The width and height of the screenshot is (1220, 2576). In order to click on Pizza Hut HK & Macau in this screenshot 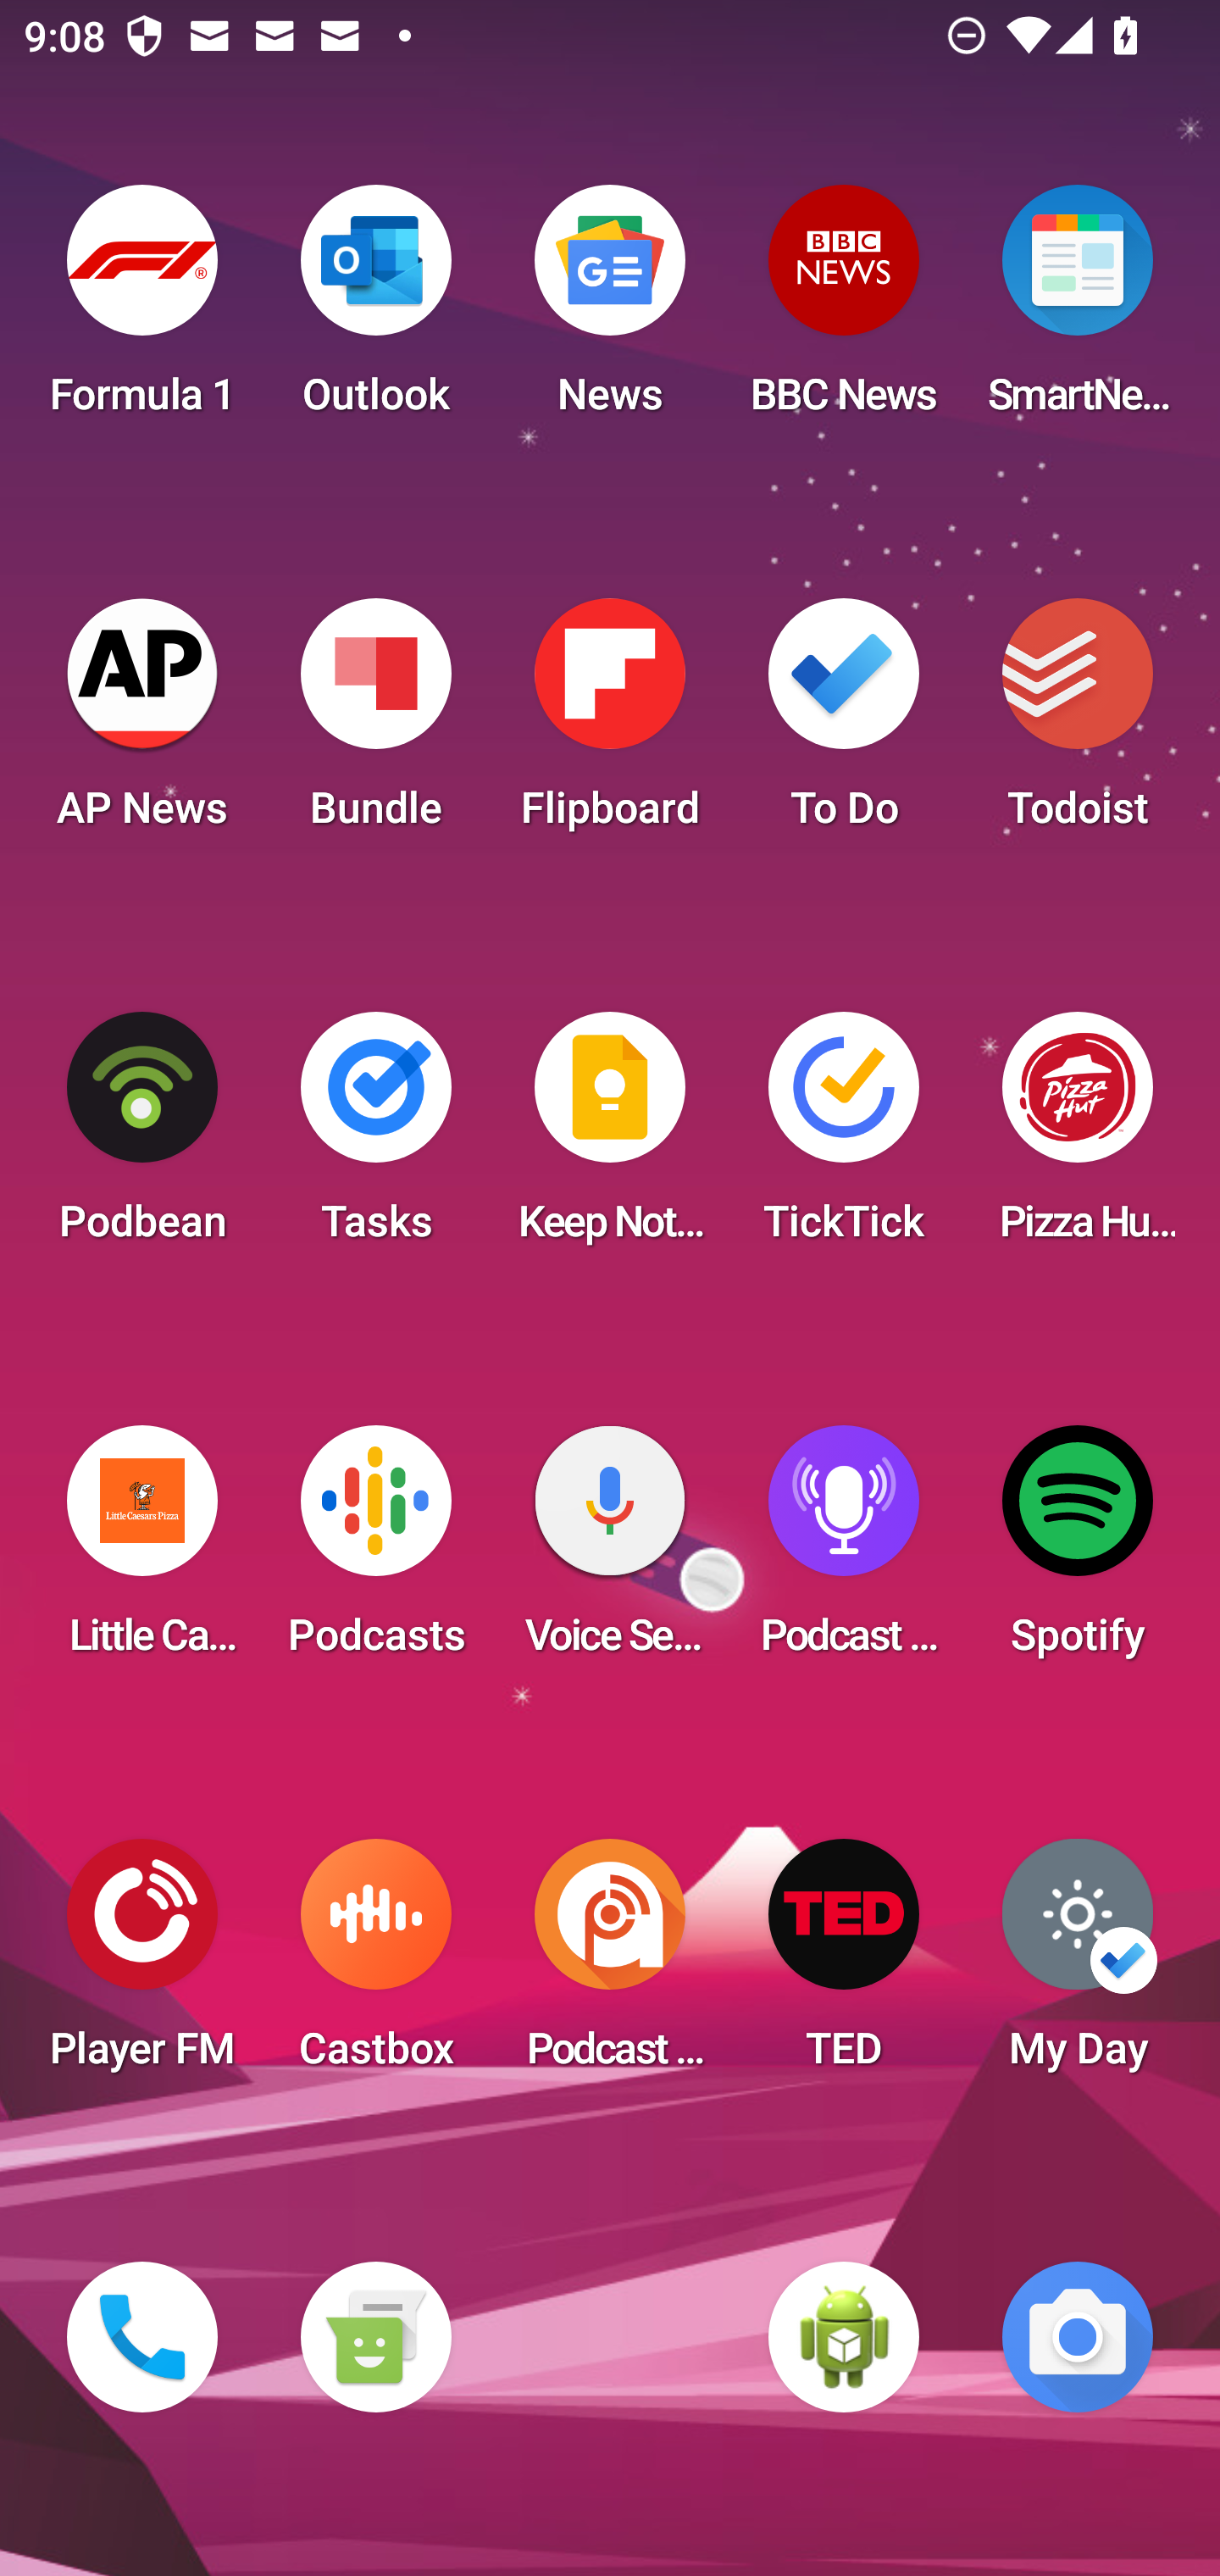, I will do `click(1078, 1137)`.